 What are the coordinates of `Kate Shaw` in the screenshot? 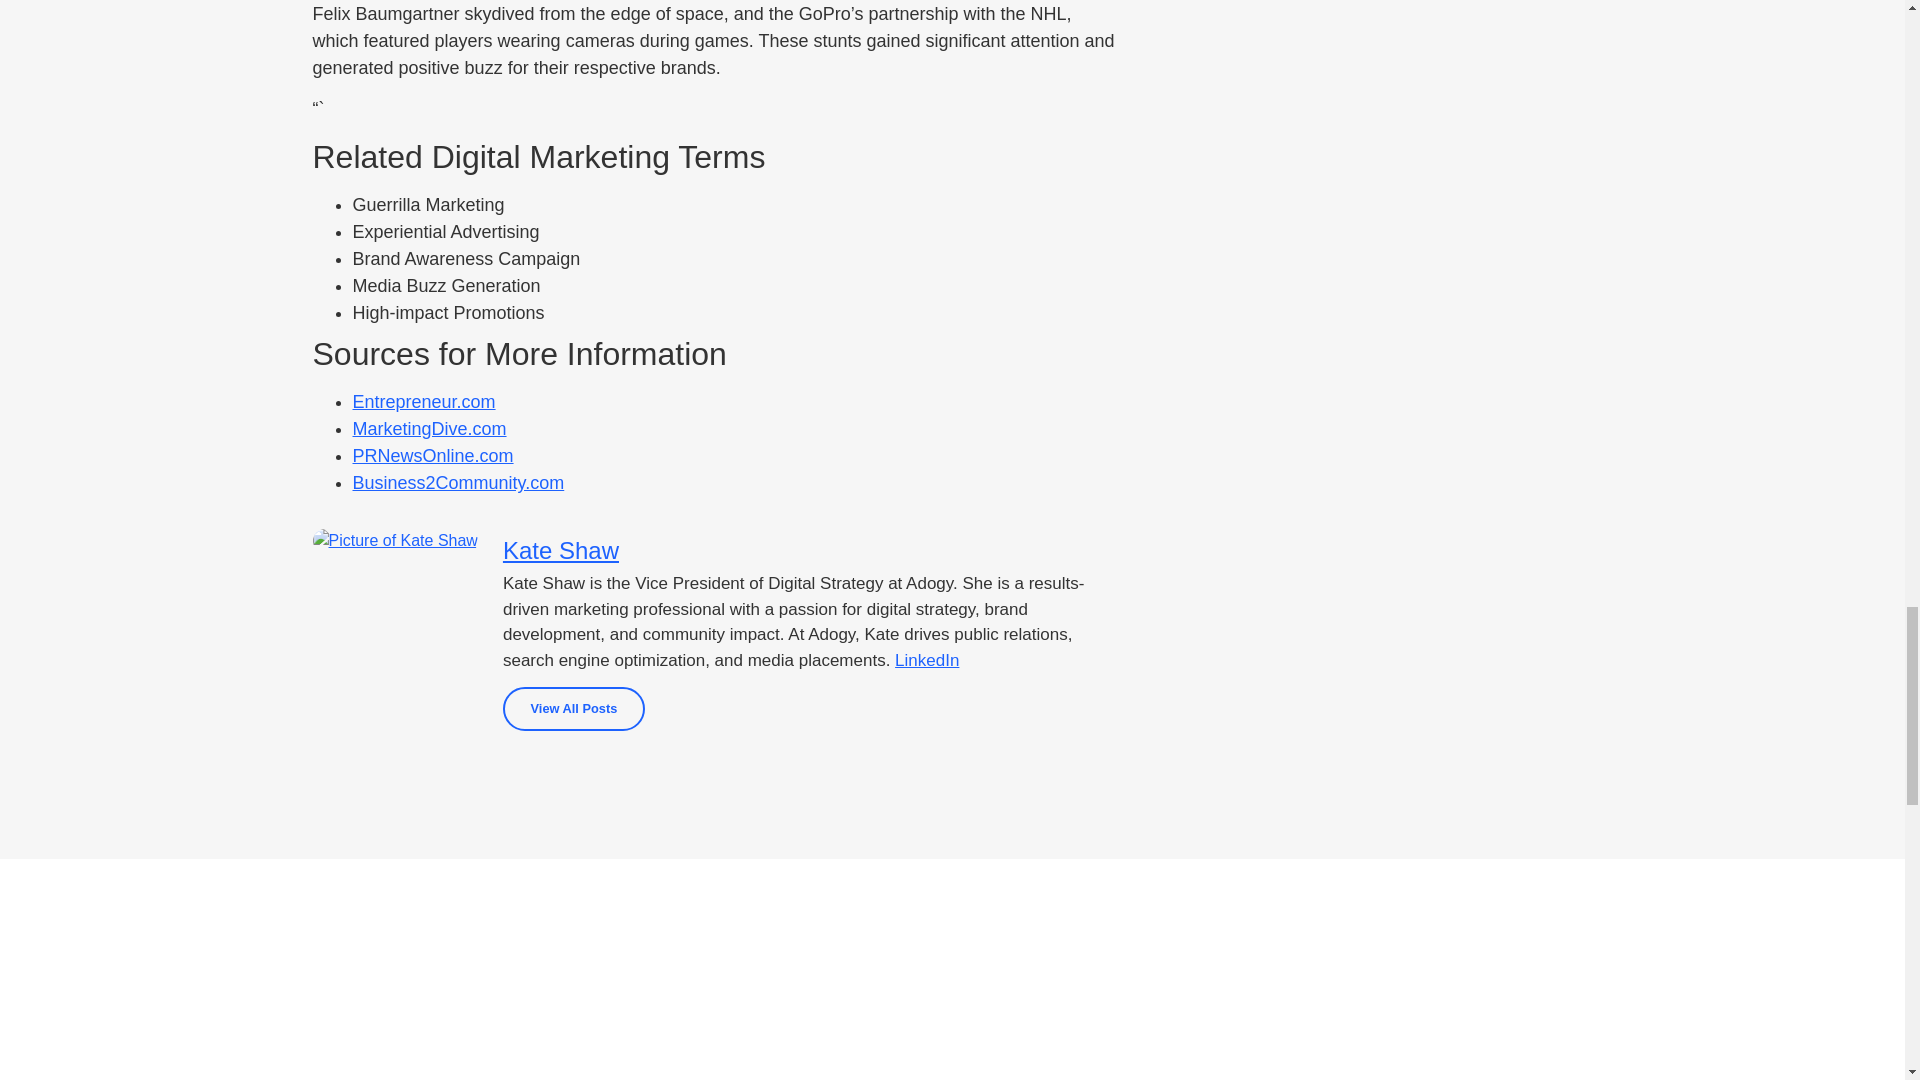 It's located at (812, 550).